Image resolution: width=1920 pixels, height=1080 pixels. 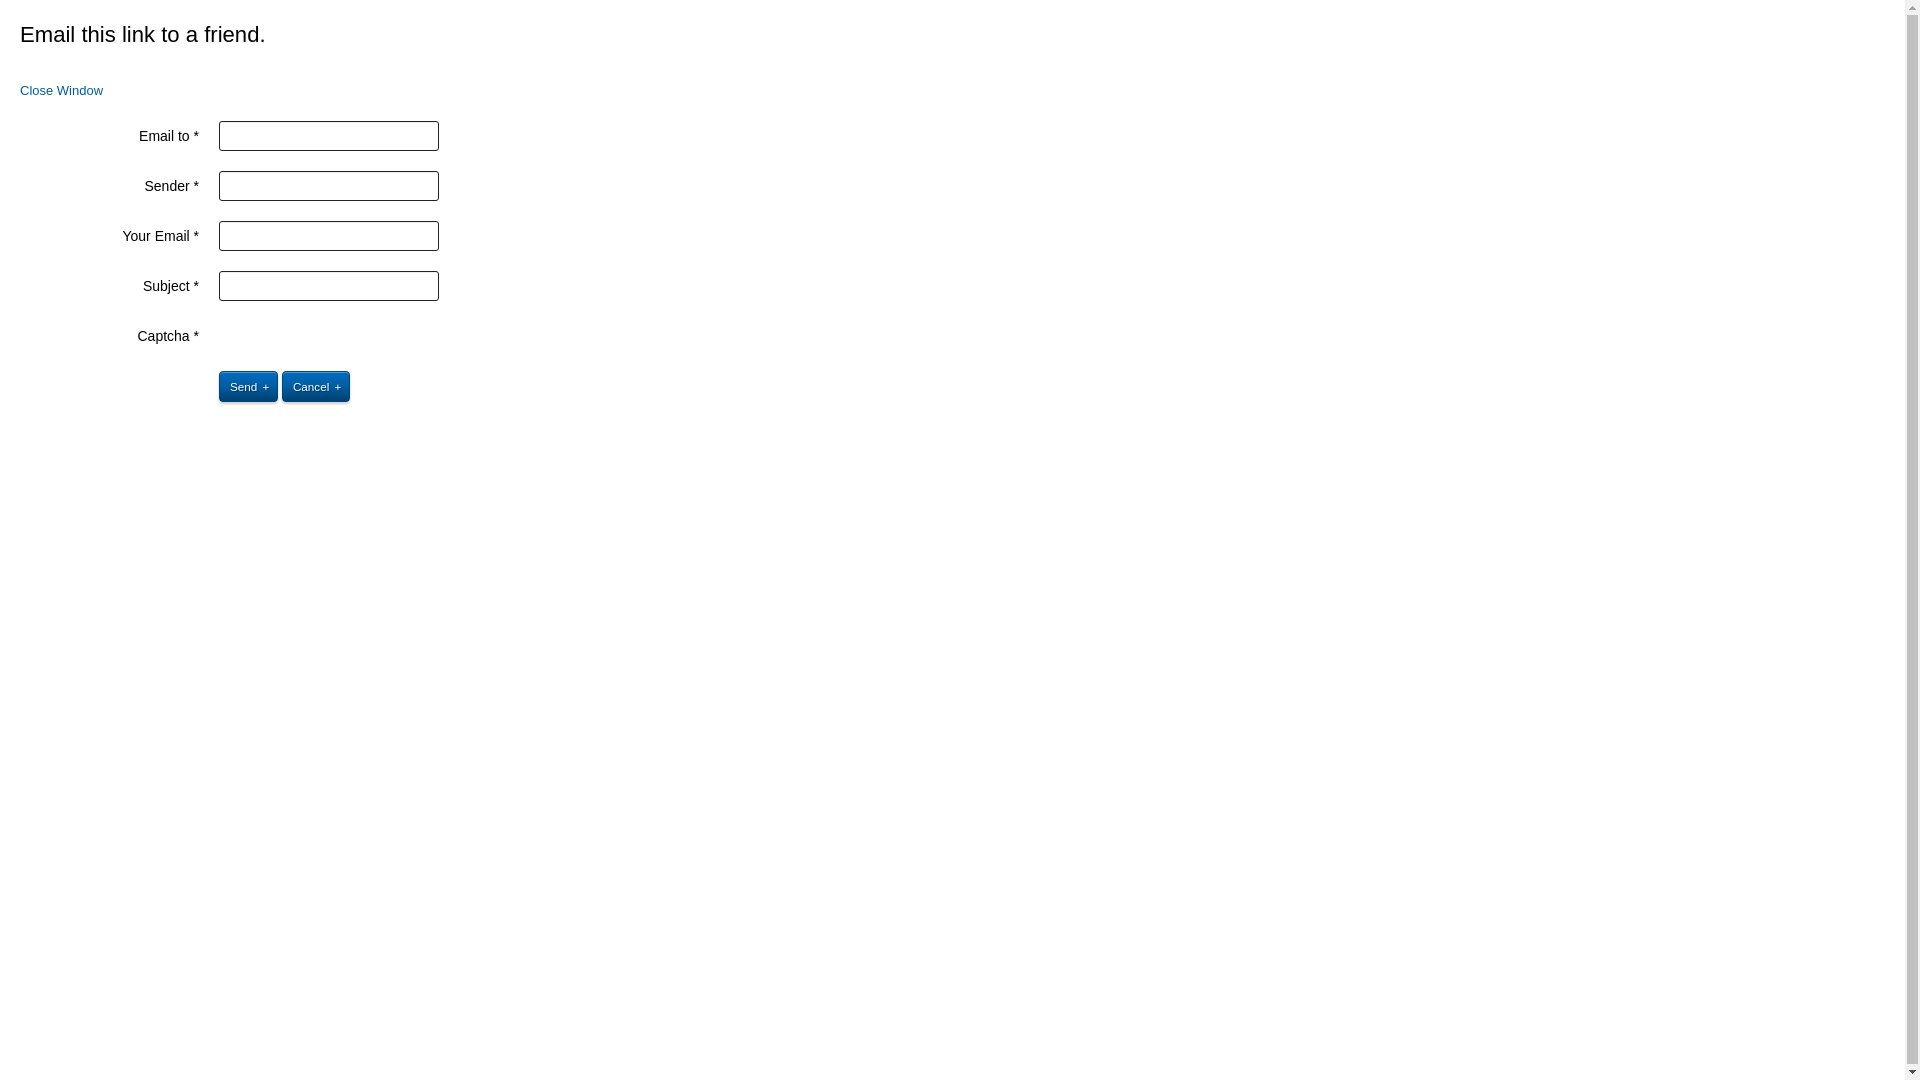 What do you see at coordinates (62, 90) in the screenshot?
I see `Close Window` at bounding box center [62, 90].